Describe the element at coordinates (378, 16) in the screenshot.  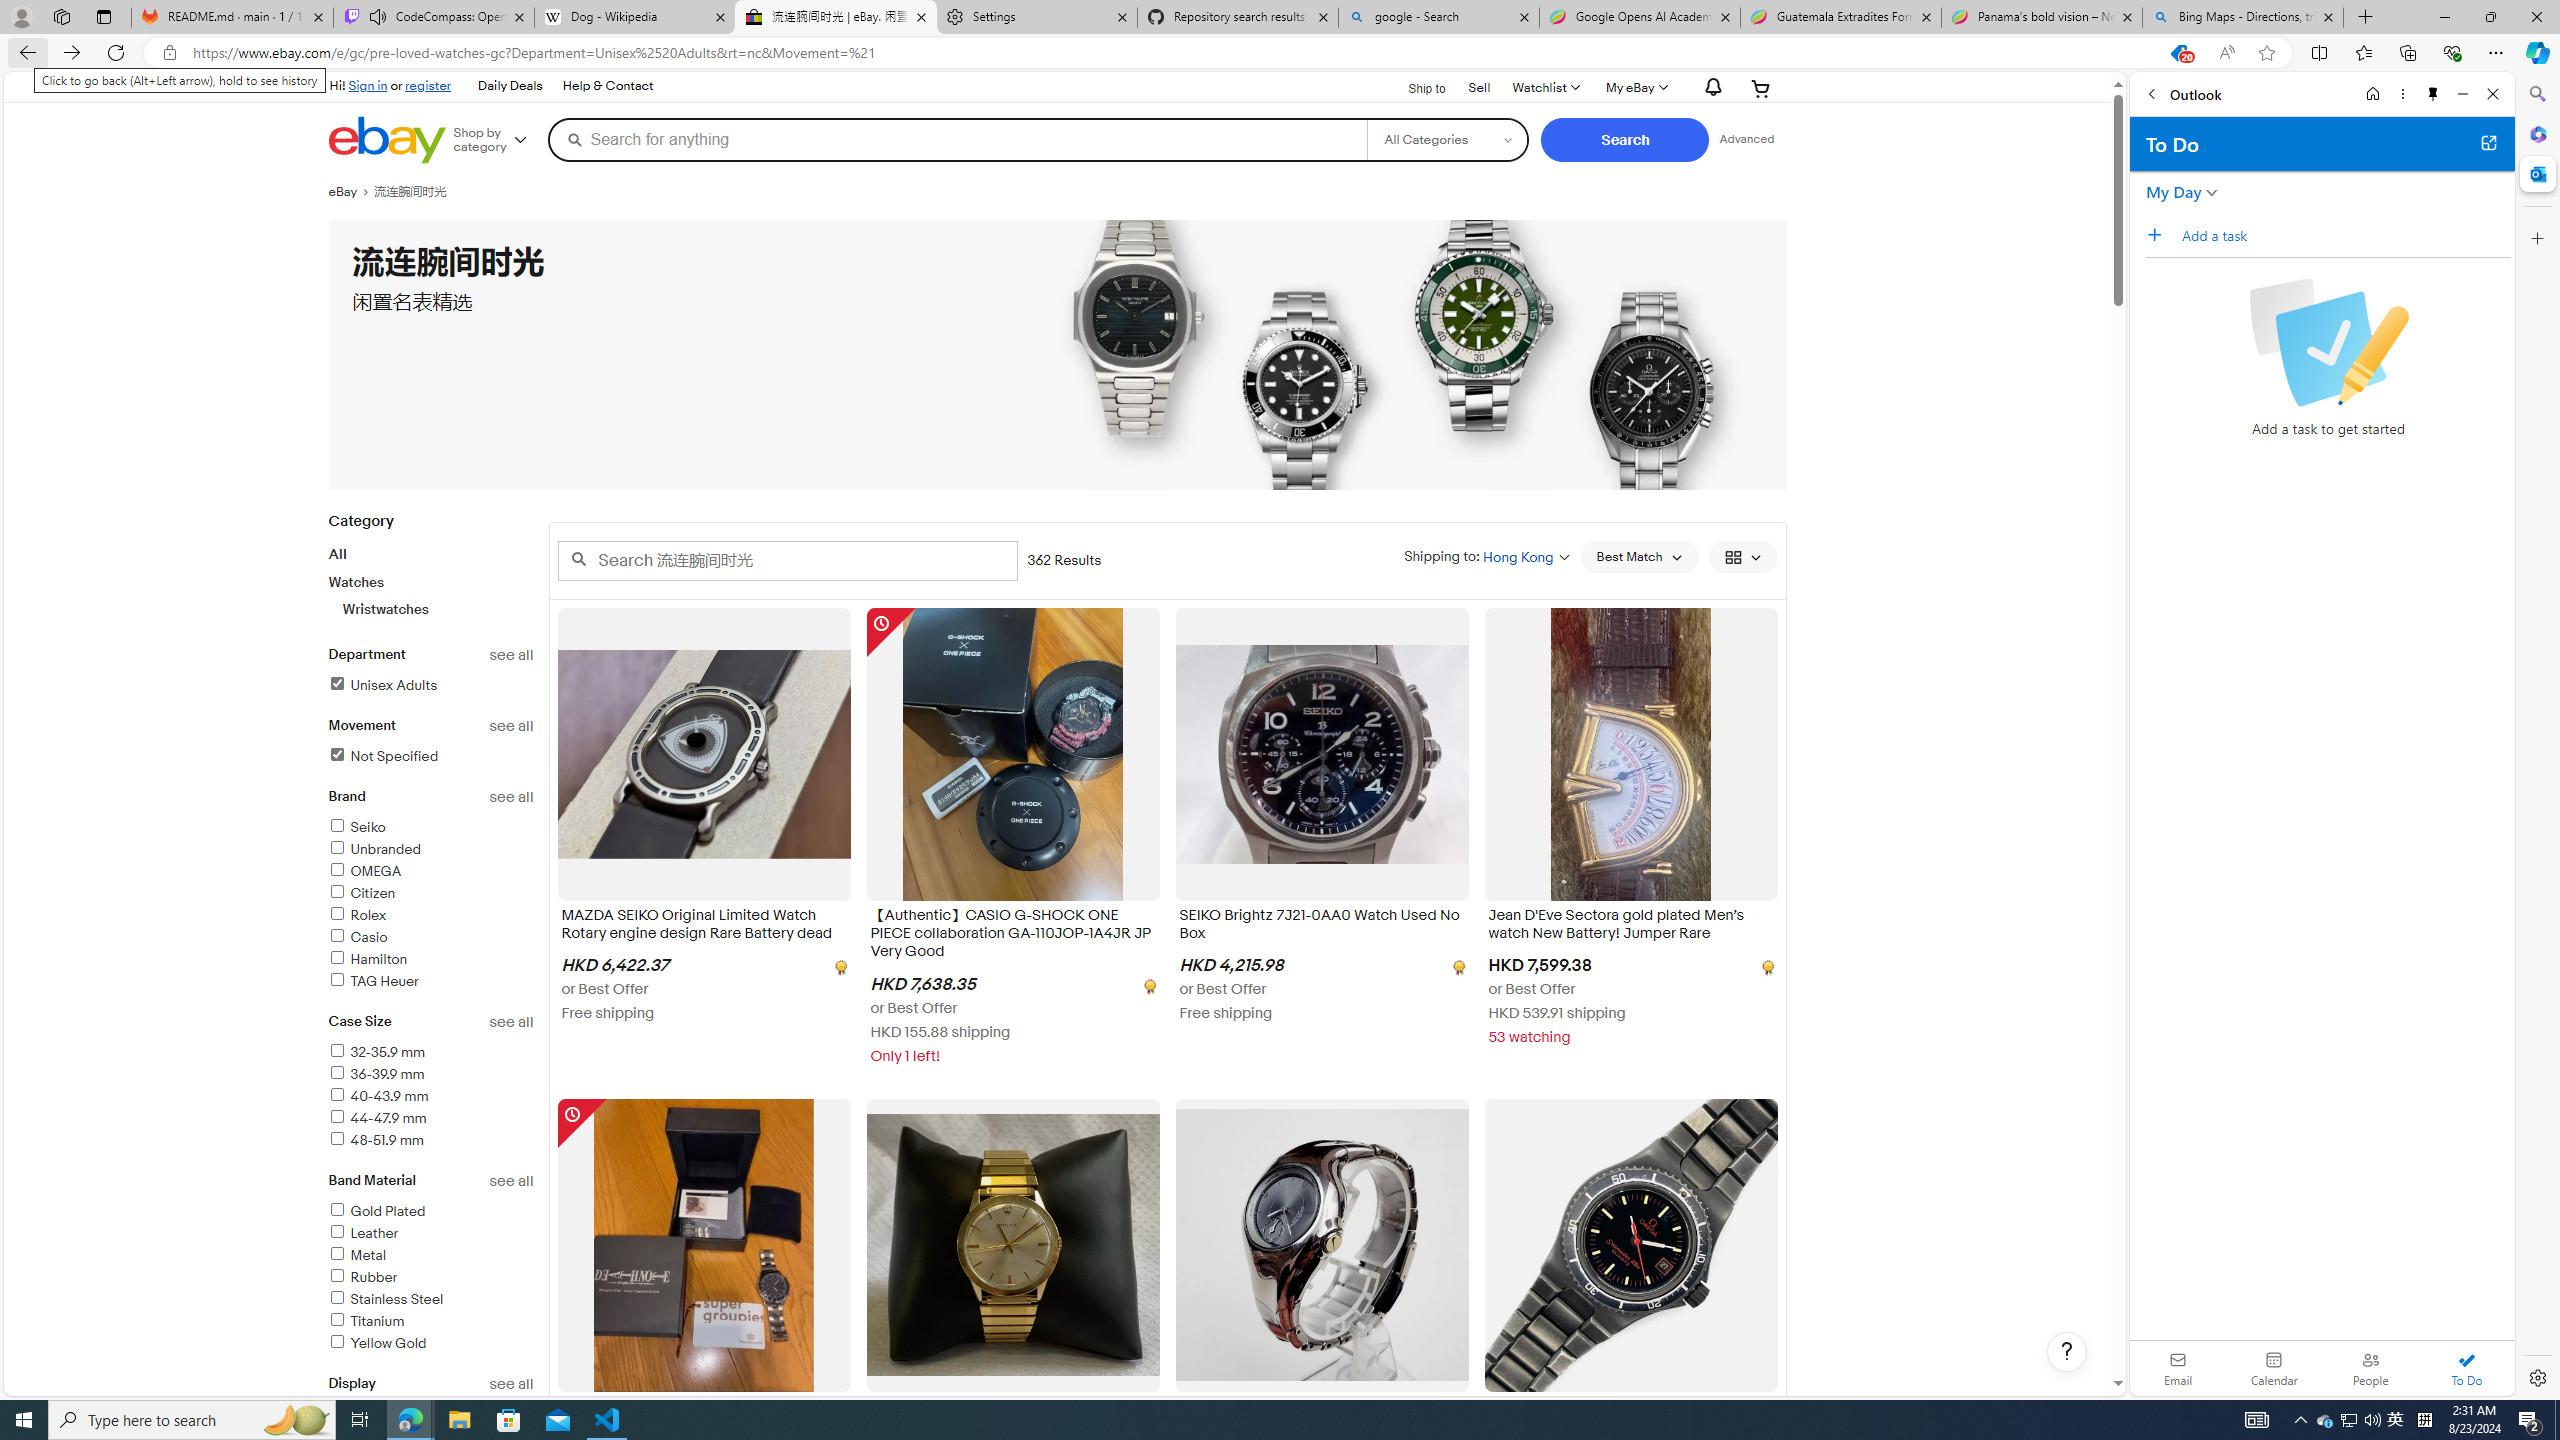
I see `Mute tab` at that location.